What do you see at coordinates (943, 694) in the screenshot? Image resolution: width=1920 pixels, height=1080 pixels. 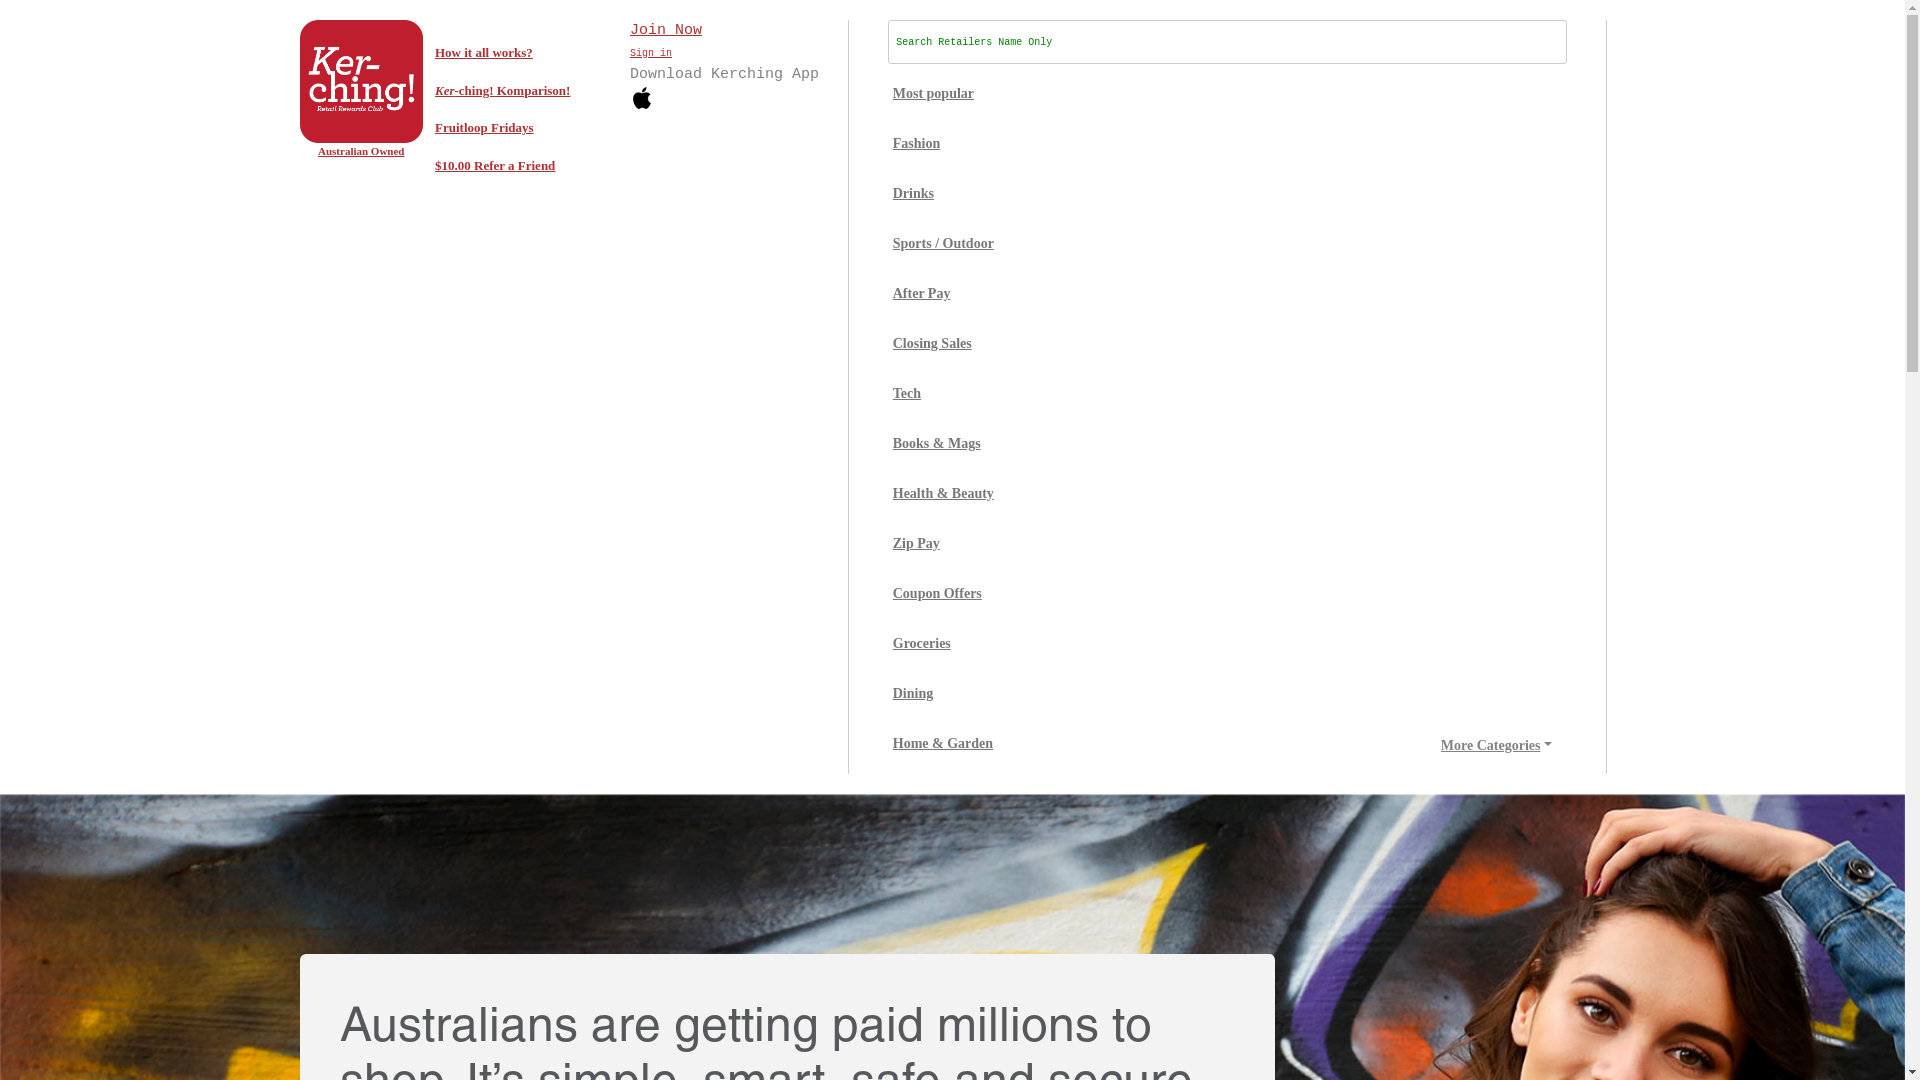 I see `Dining` at bounding box center [943, 694].